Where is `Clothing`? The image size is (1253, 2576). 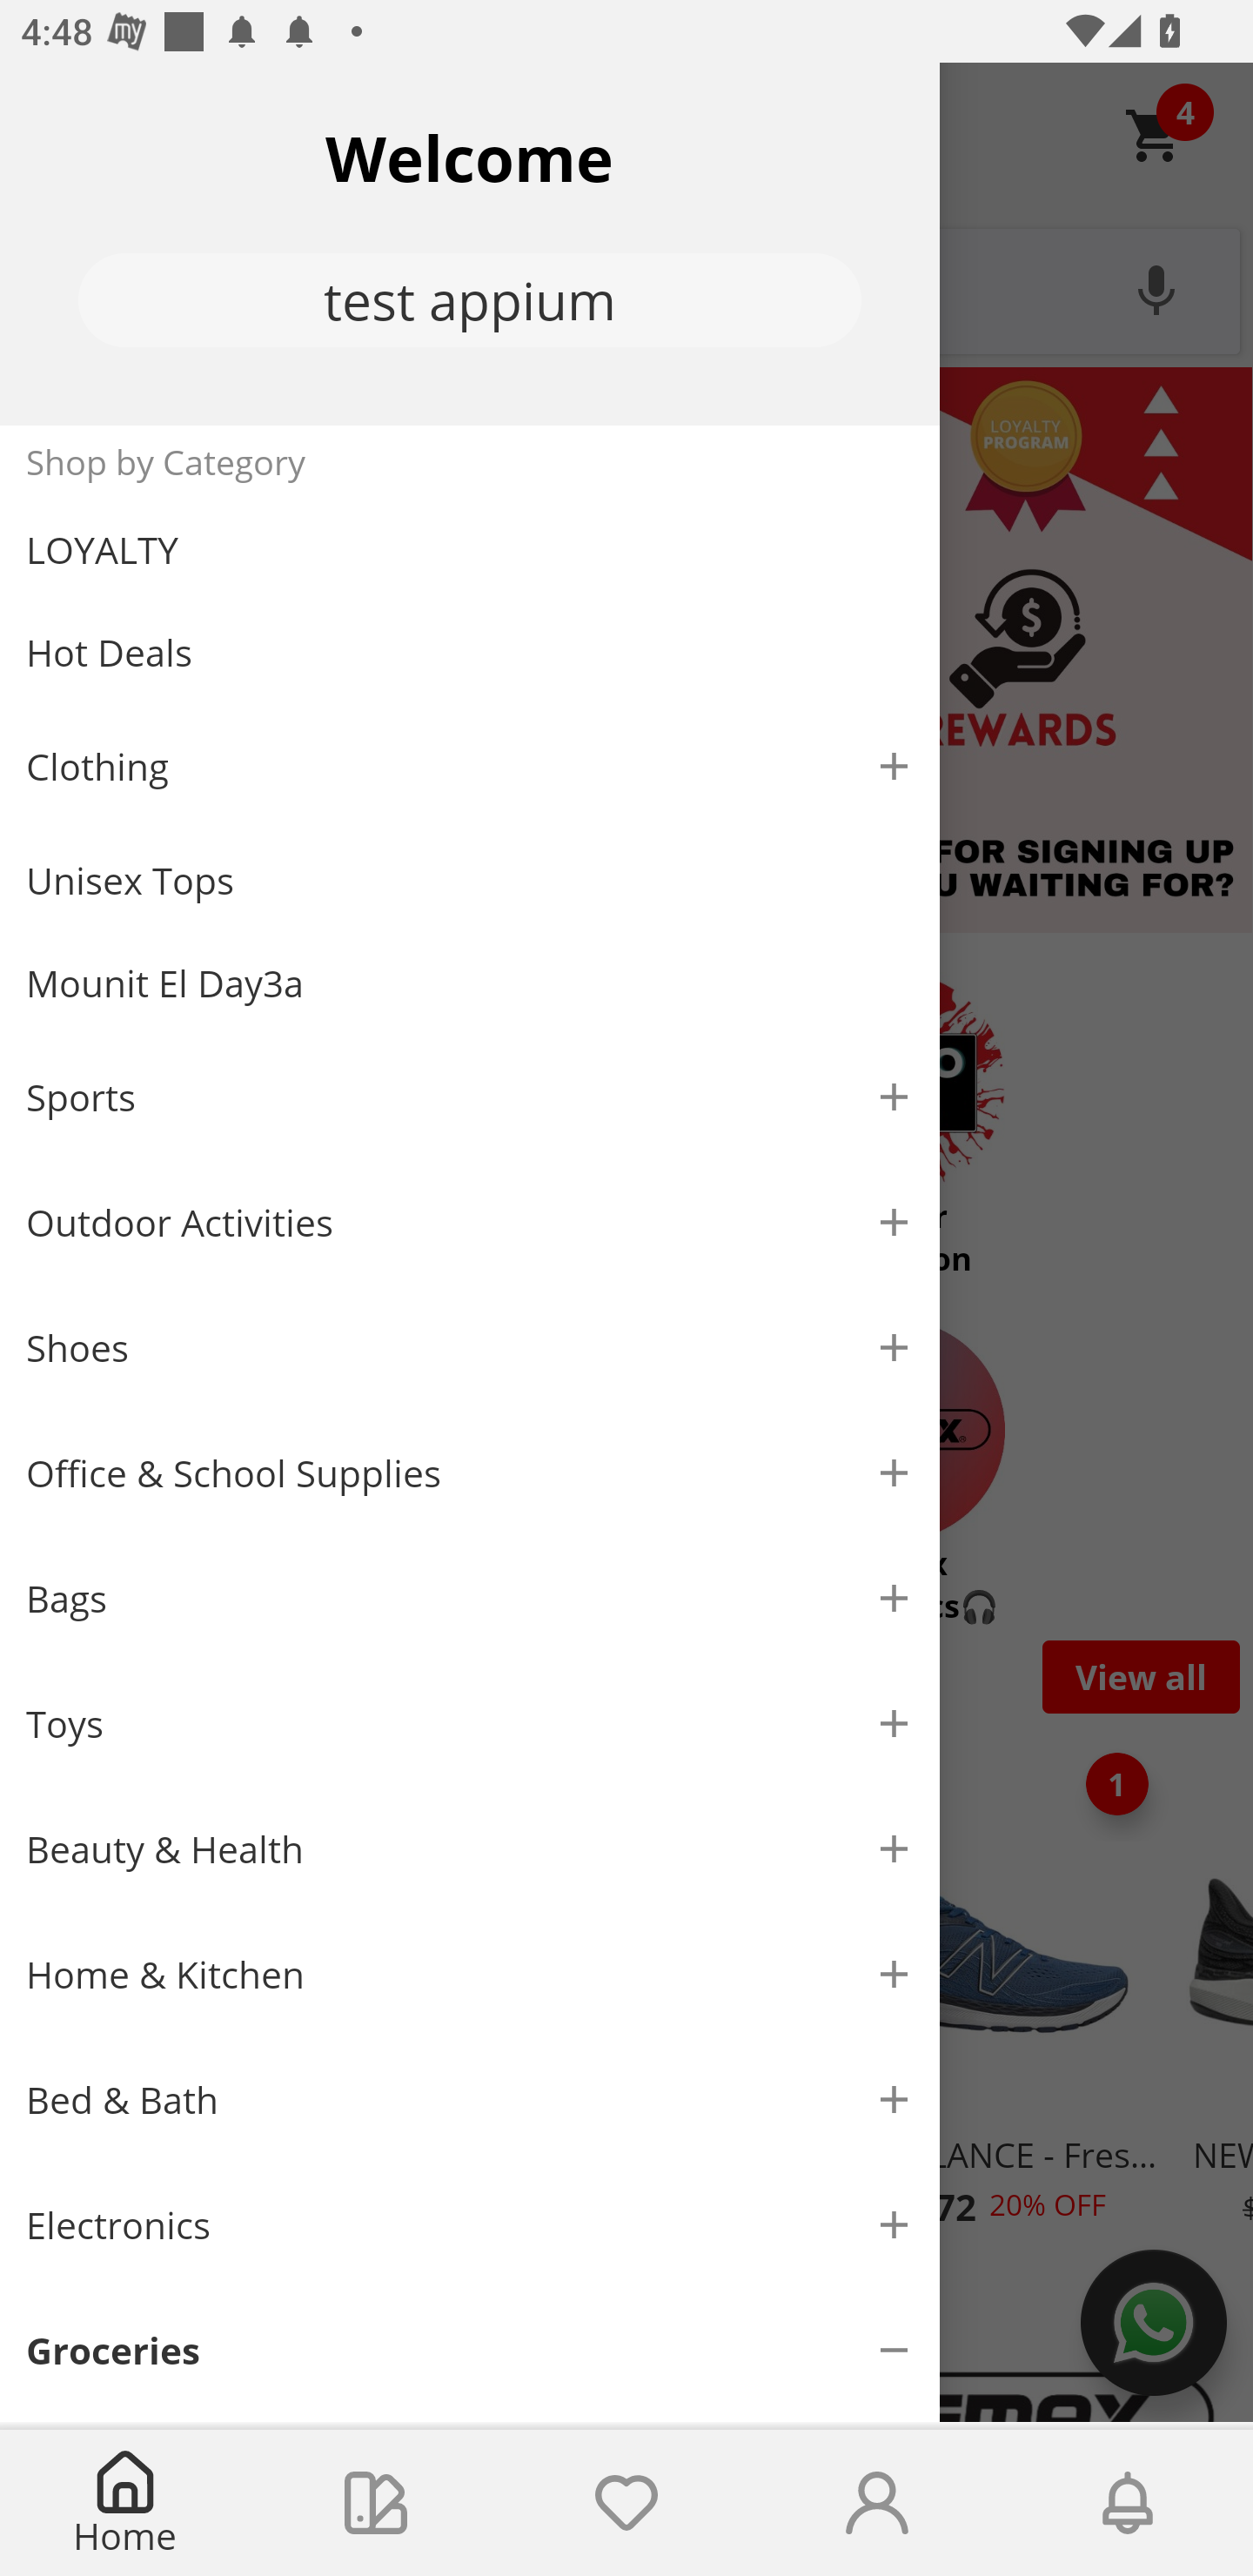 Clothing is located at coordinates (470, 766).